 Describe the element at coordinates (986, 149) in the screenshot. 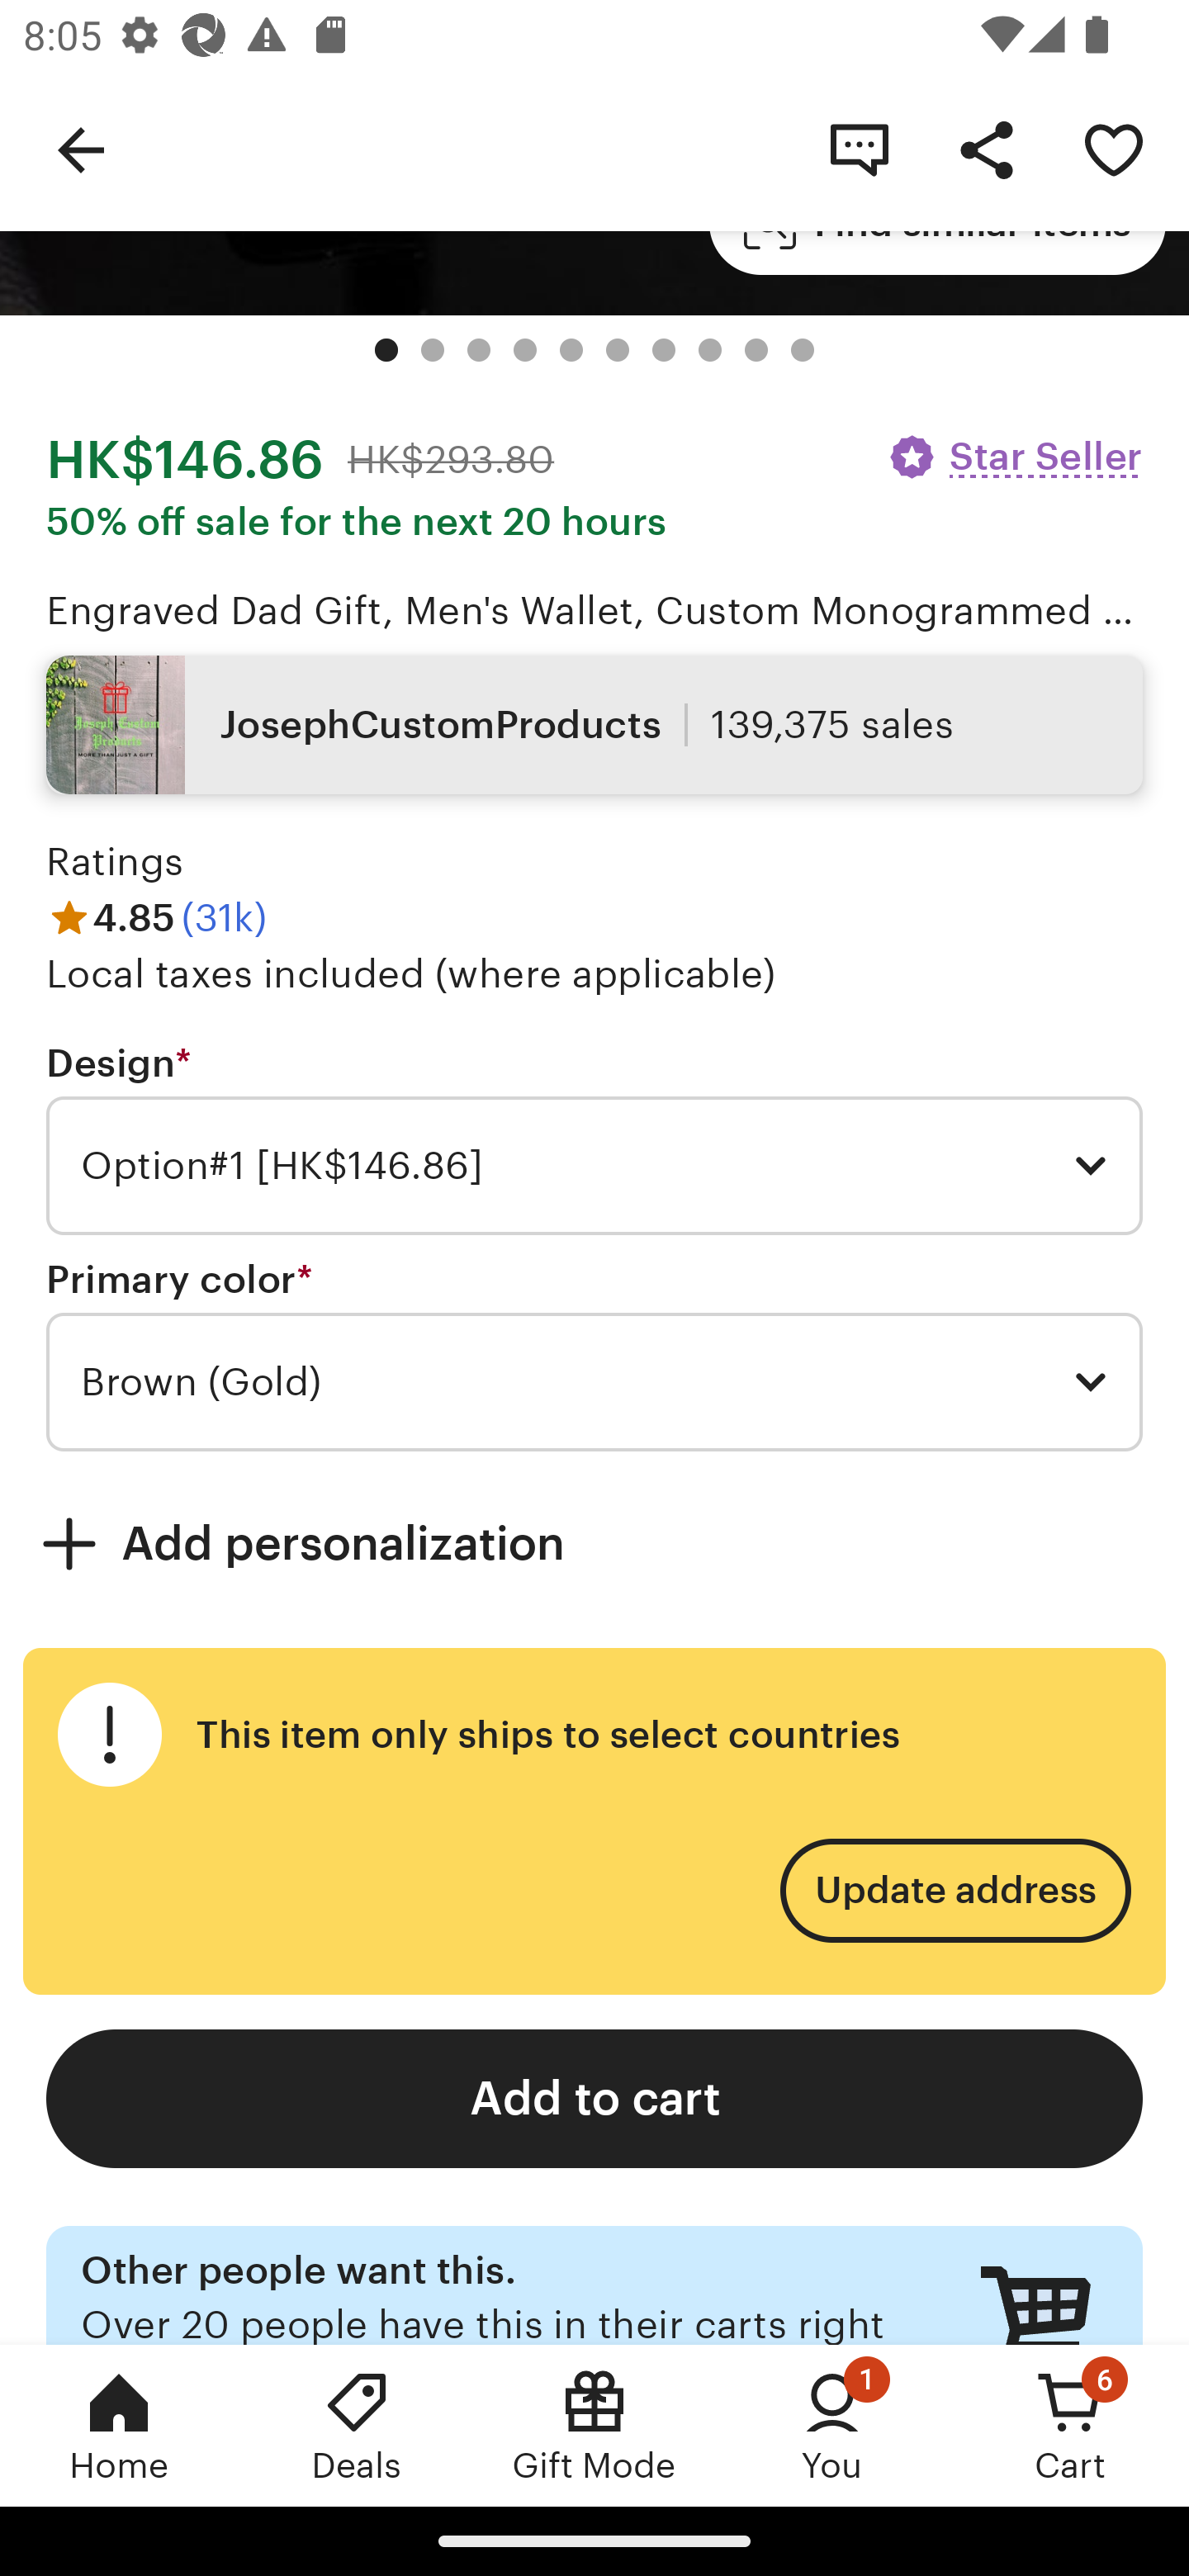

I see `Share` at that location.